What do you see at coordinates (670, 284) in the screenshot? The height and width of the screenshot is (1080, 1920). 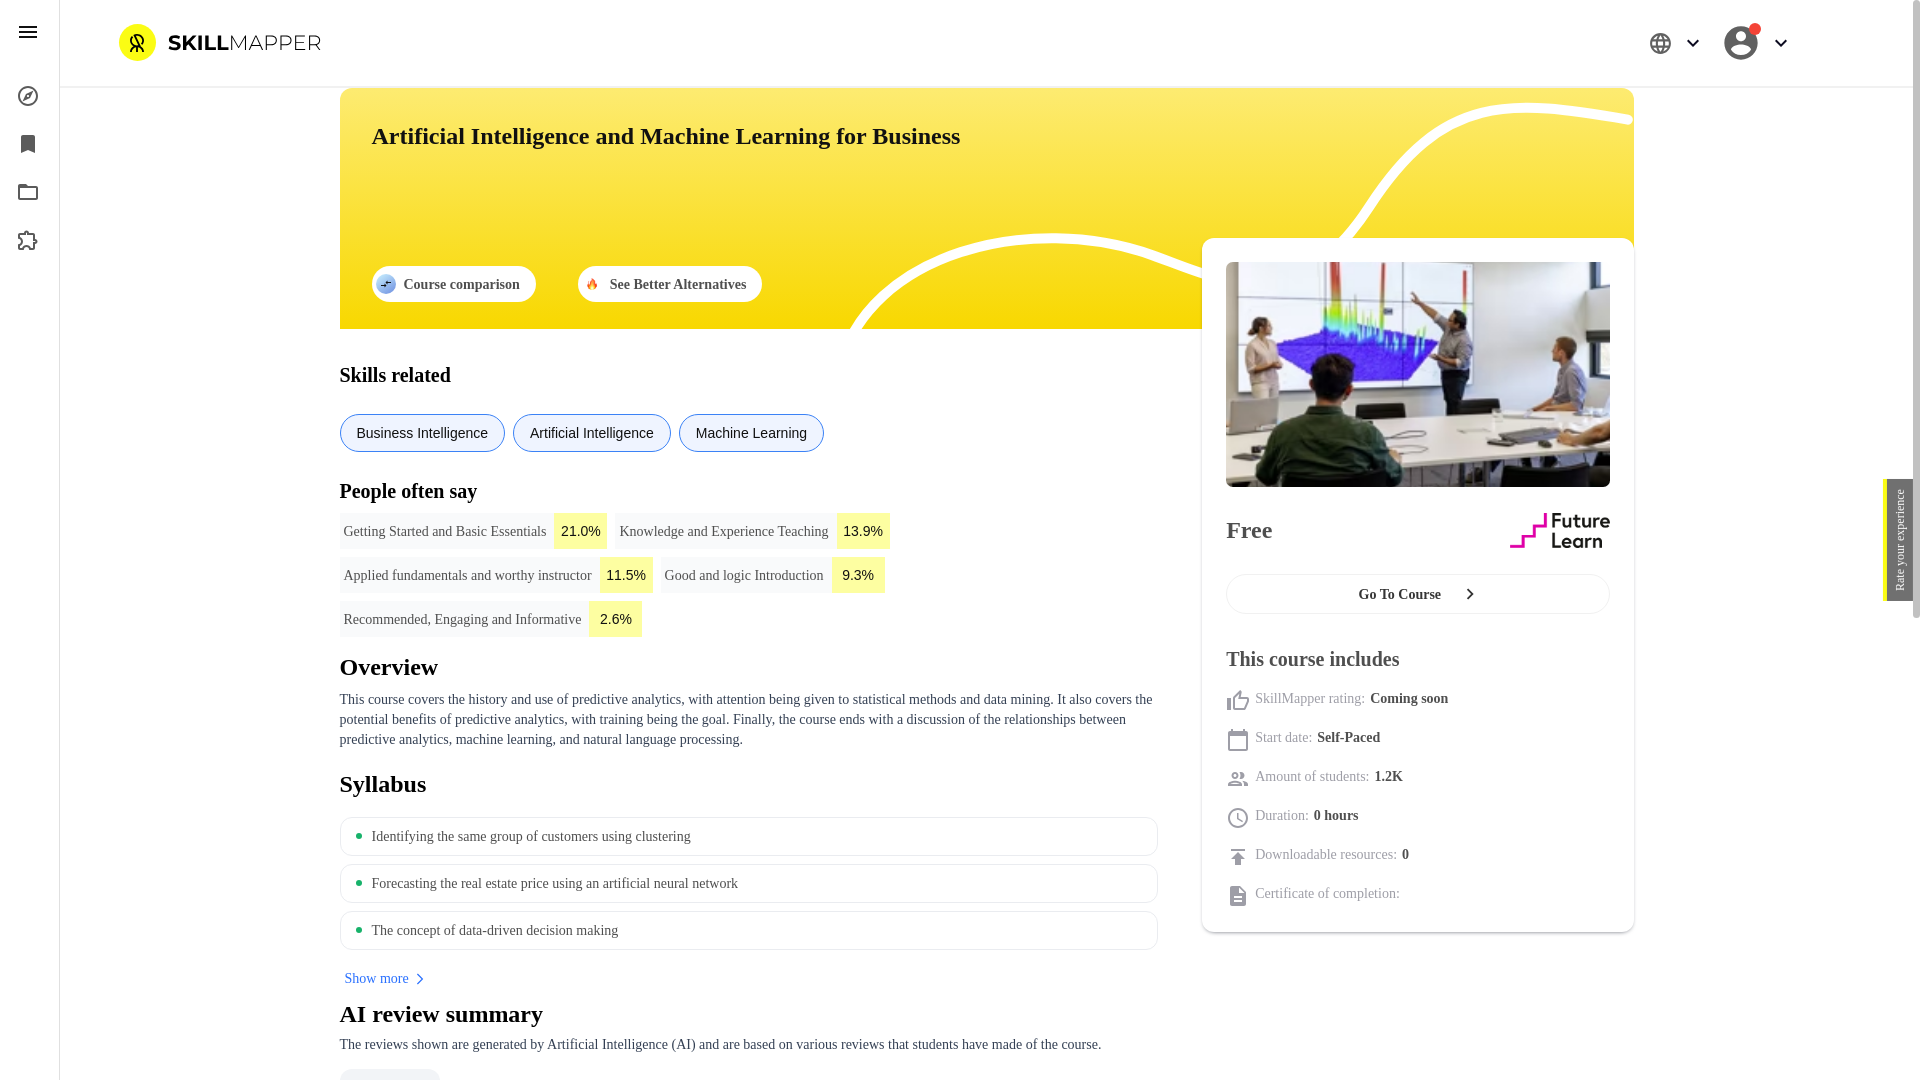 I see `See Better Alternatives` at bounding box center [670, 284].